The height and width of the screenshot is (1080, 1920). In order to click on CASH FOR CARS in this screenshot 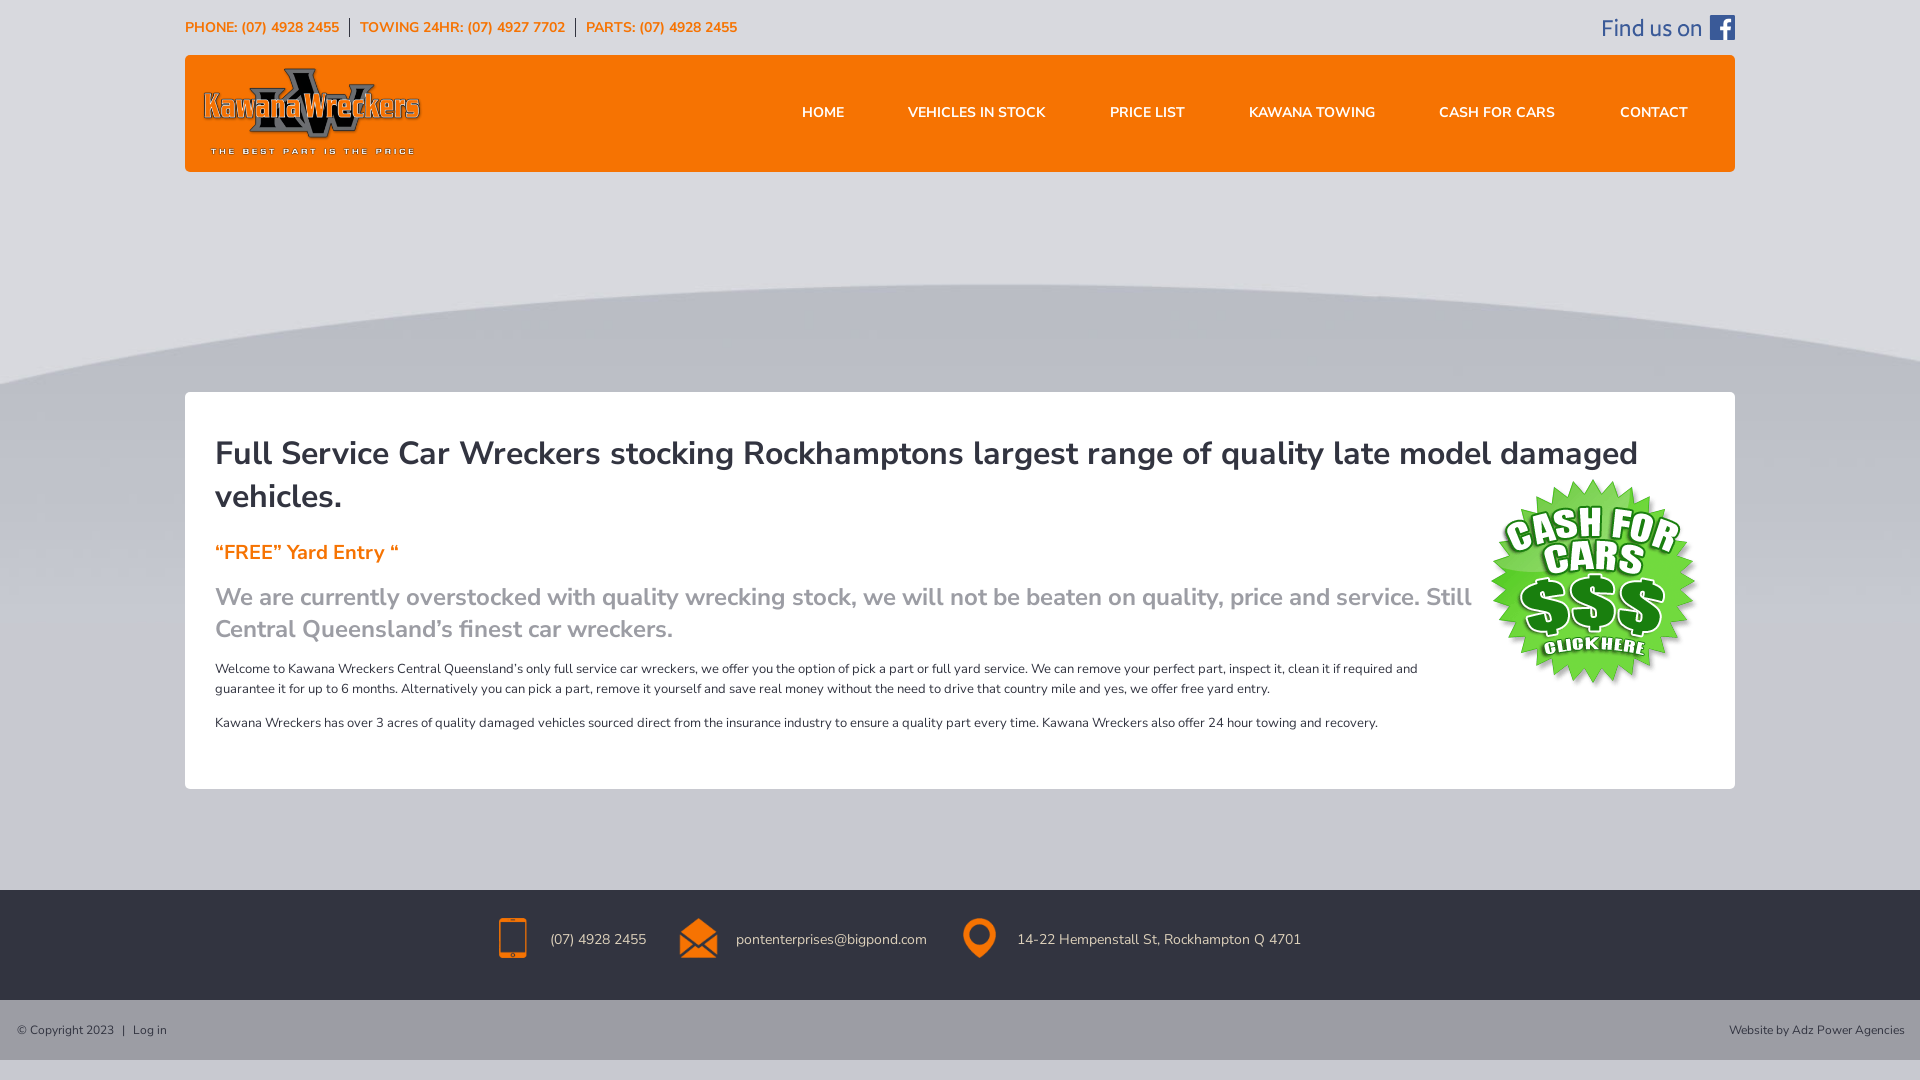, I will do `click(1497, 114)`.